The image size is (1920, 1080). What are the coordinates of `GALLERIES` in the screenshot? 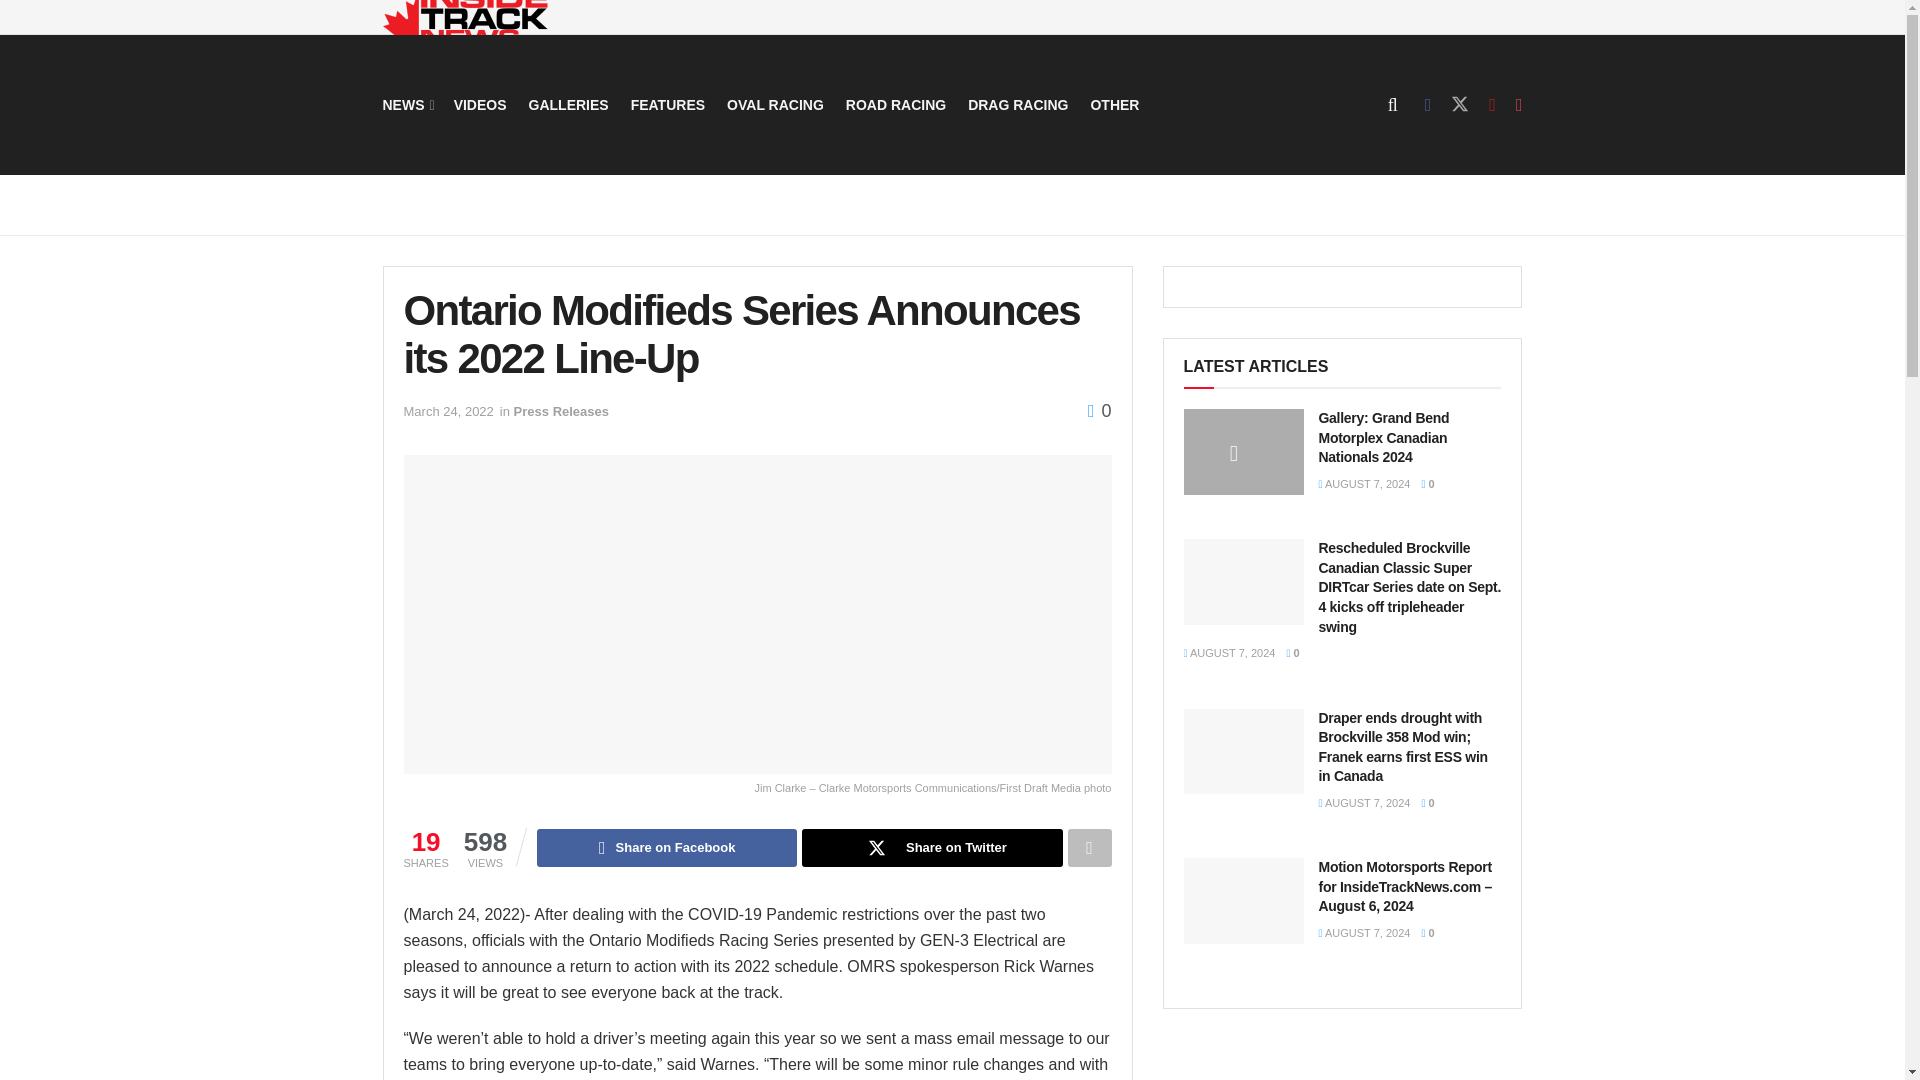 It's located at (568, 104).